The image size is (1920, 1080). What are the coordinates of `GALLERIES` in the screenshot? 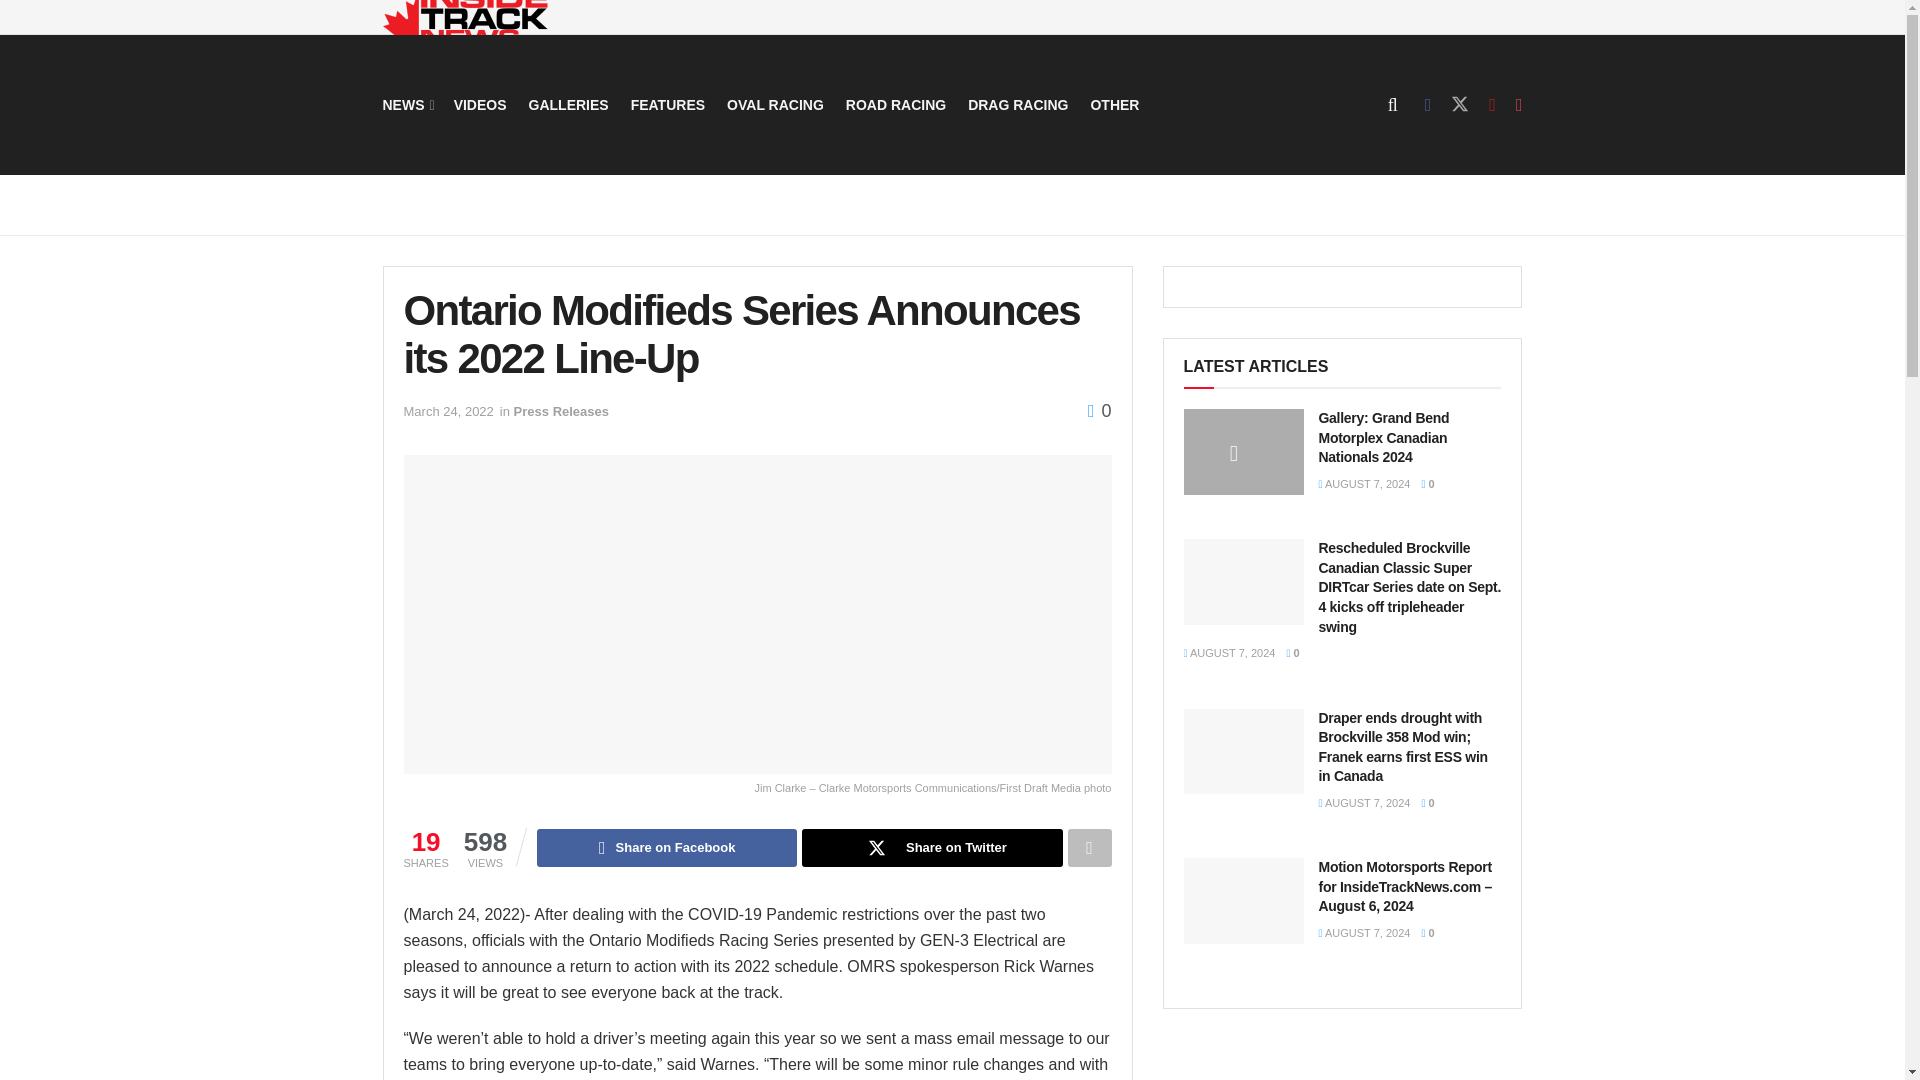 It's located at (568, 104).